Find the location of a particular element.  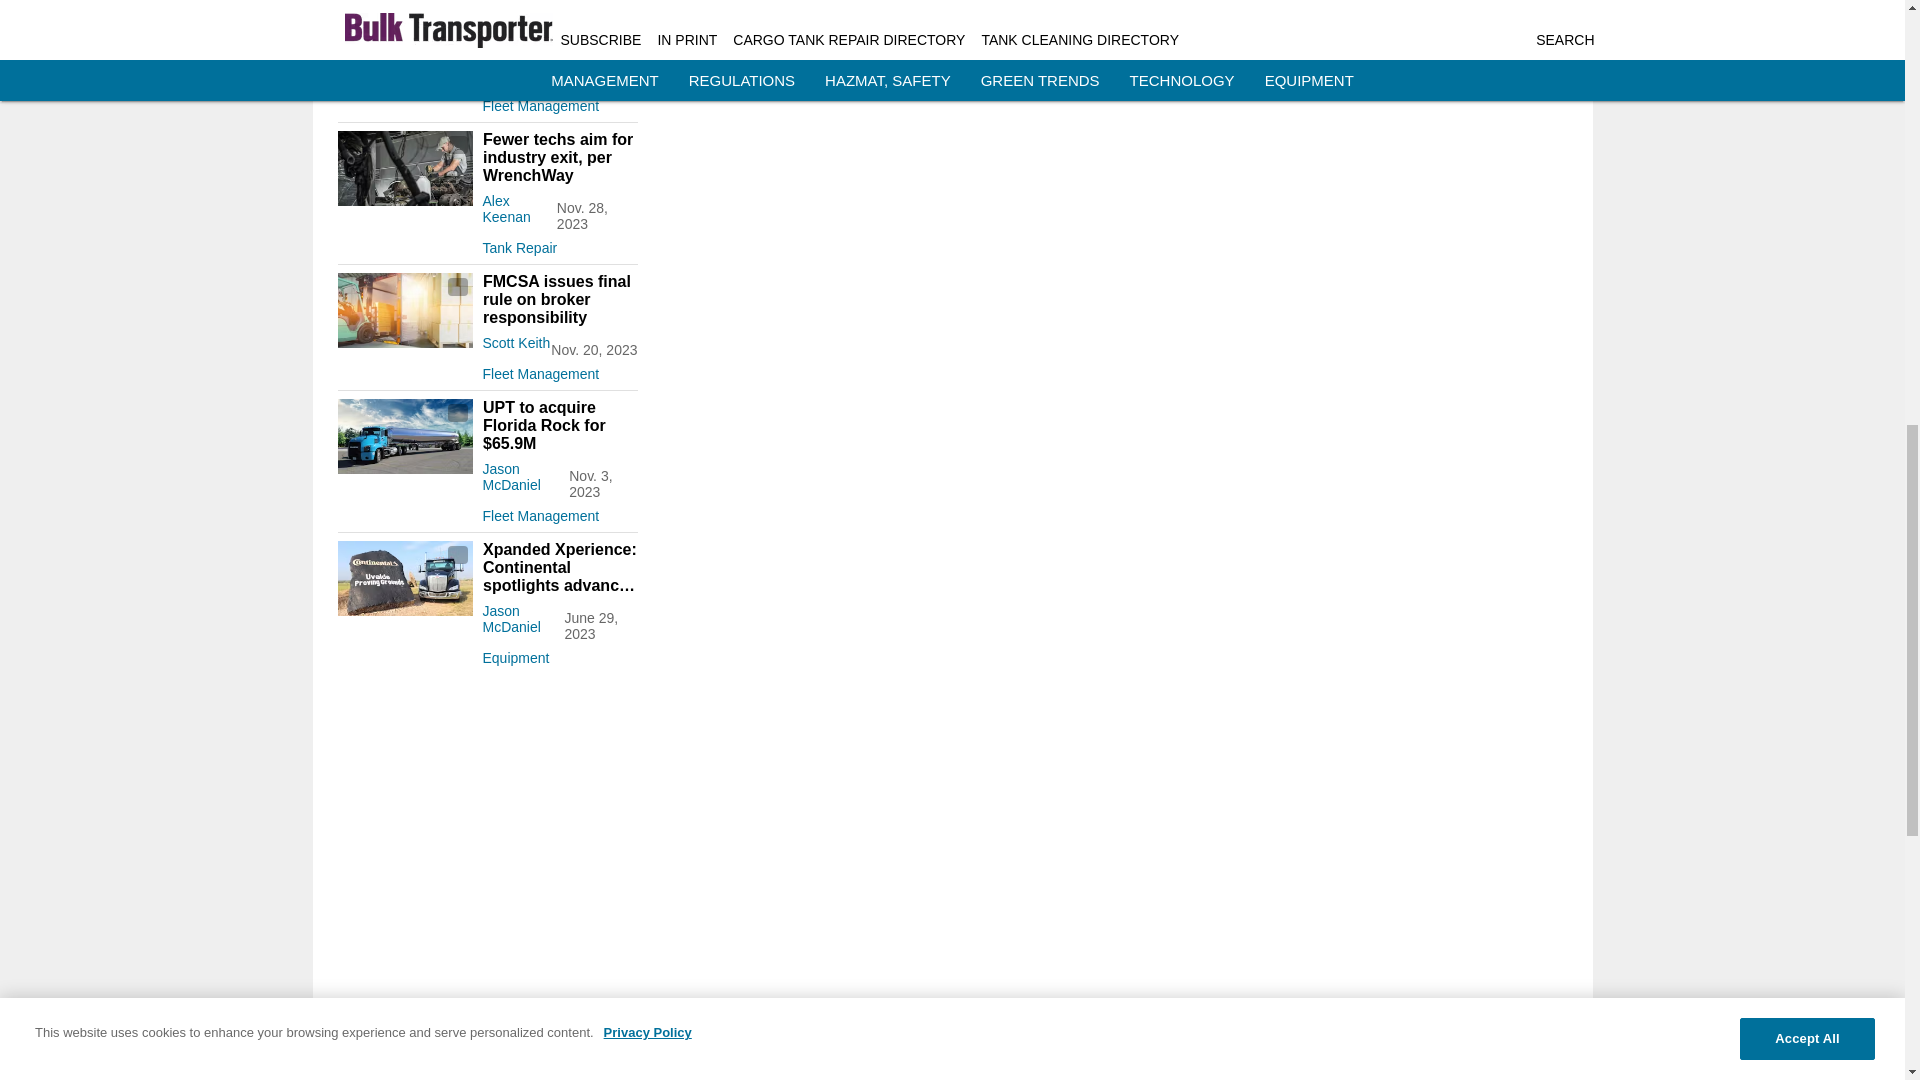

Chaos creates trucking challenges in 2023 is located at coordinates (559, 22).